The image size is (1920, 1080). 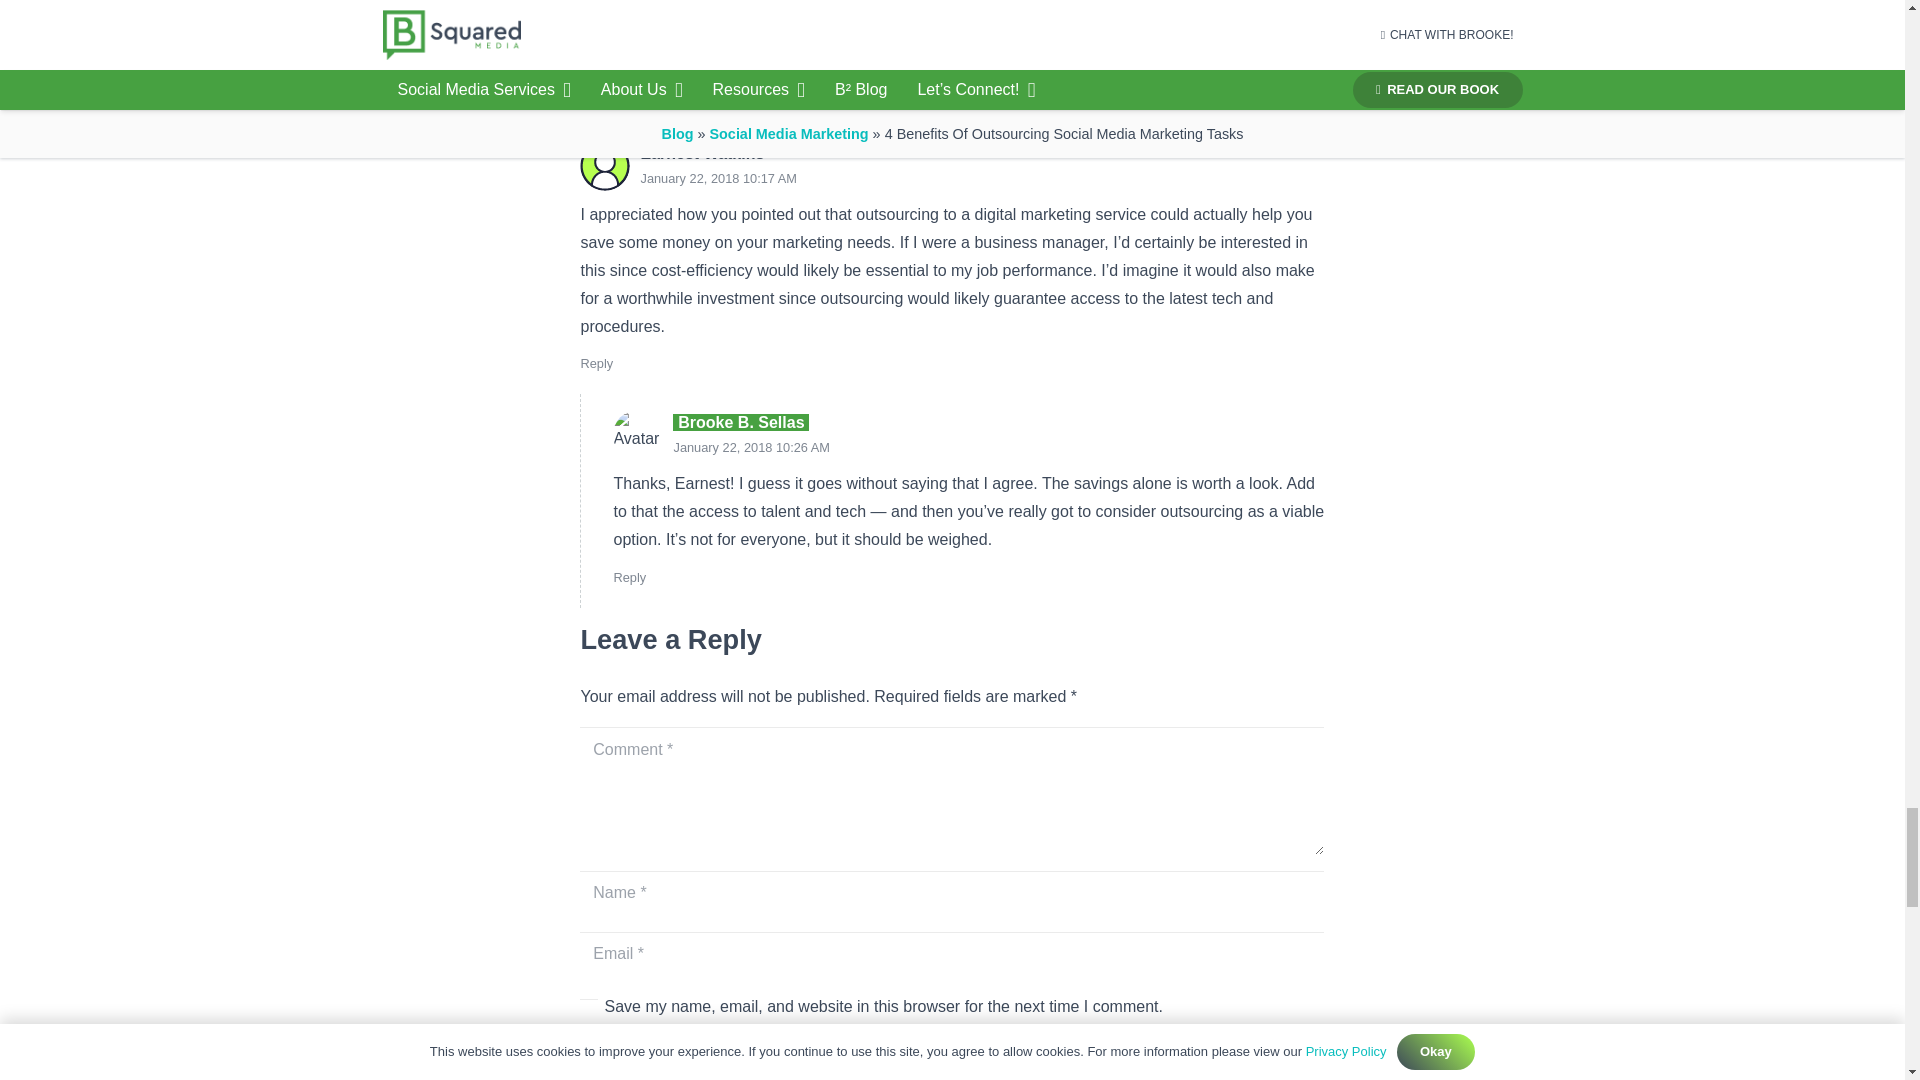 What do you see at coordinates (751, 446) in the screenshot?
I see `January 22, 2018 10:26 AM` at bounding box center [751, 446].